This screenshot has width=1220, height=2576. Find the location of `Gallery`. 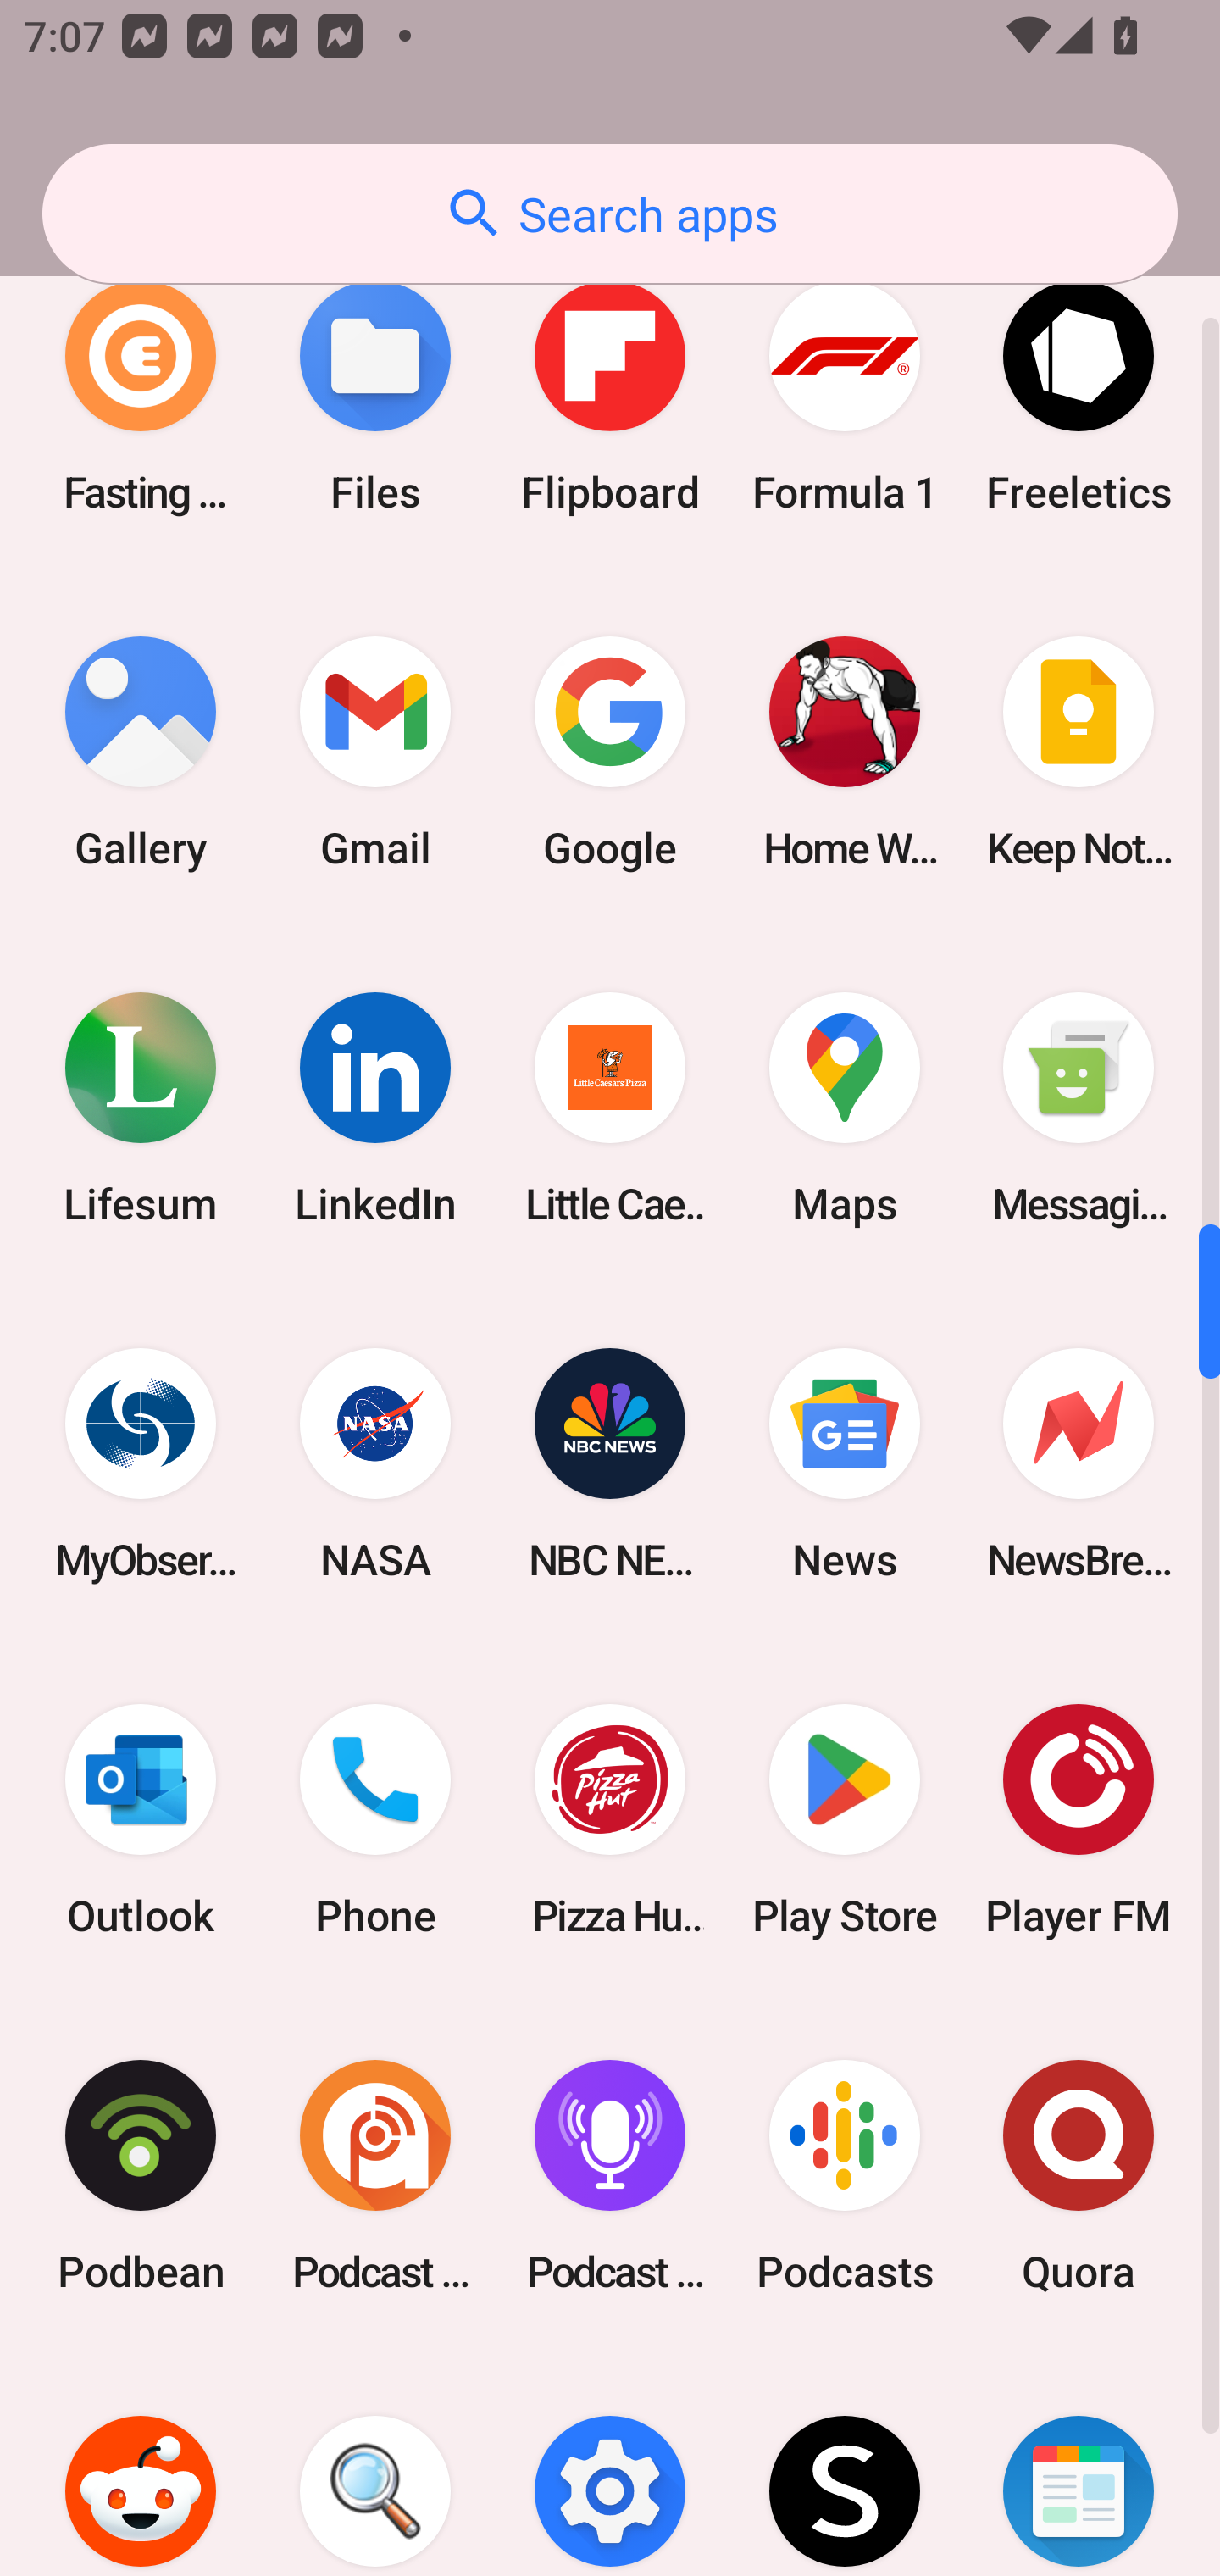

Gallery is located at coordinates (141, 752).